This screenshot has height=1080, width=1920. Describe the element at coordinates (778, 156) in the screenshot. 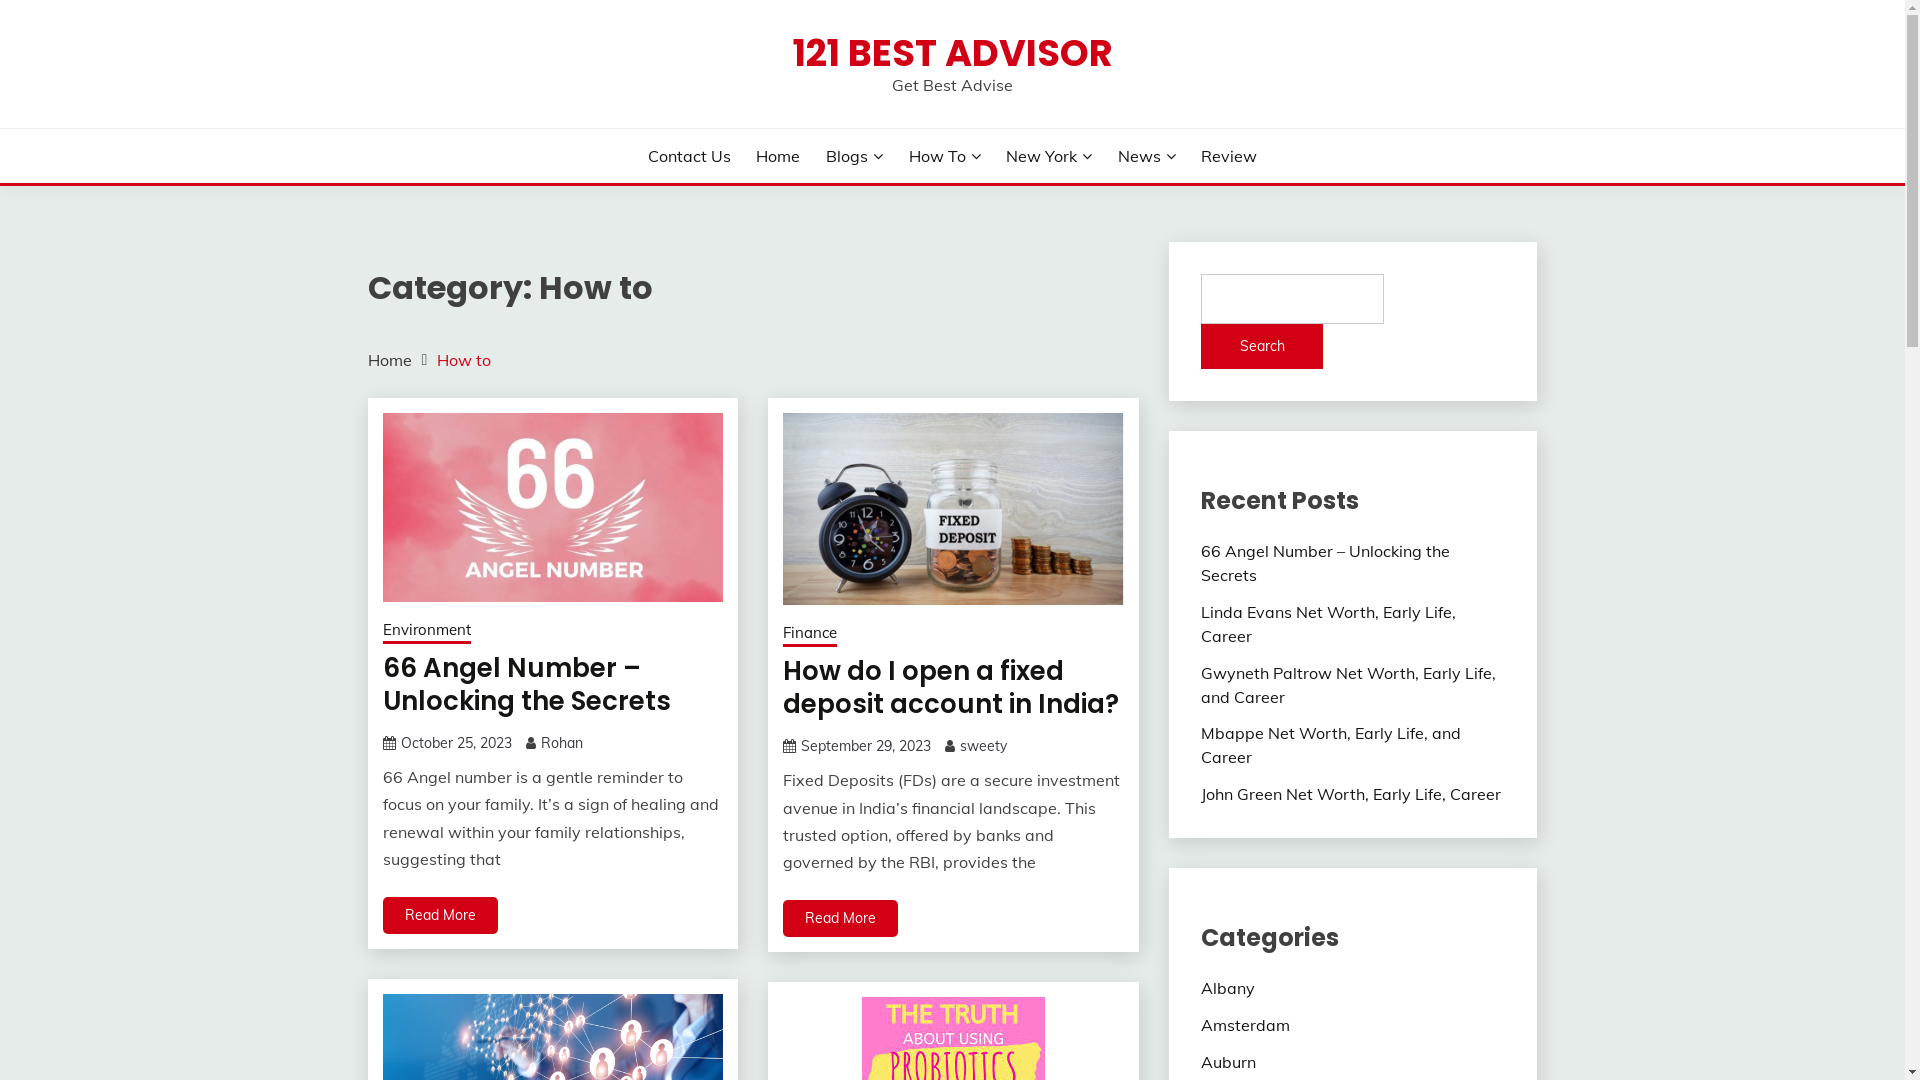

I see `Home` at that location.